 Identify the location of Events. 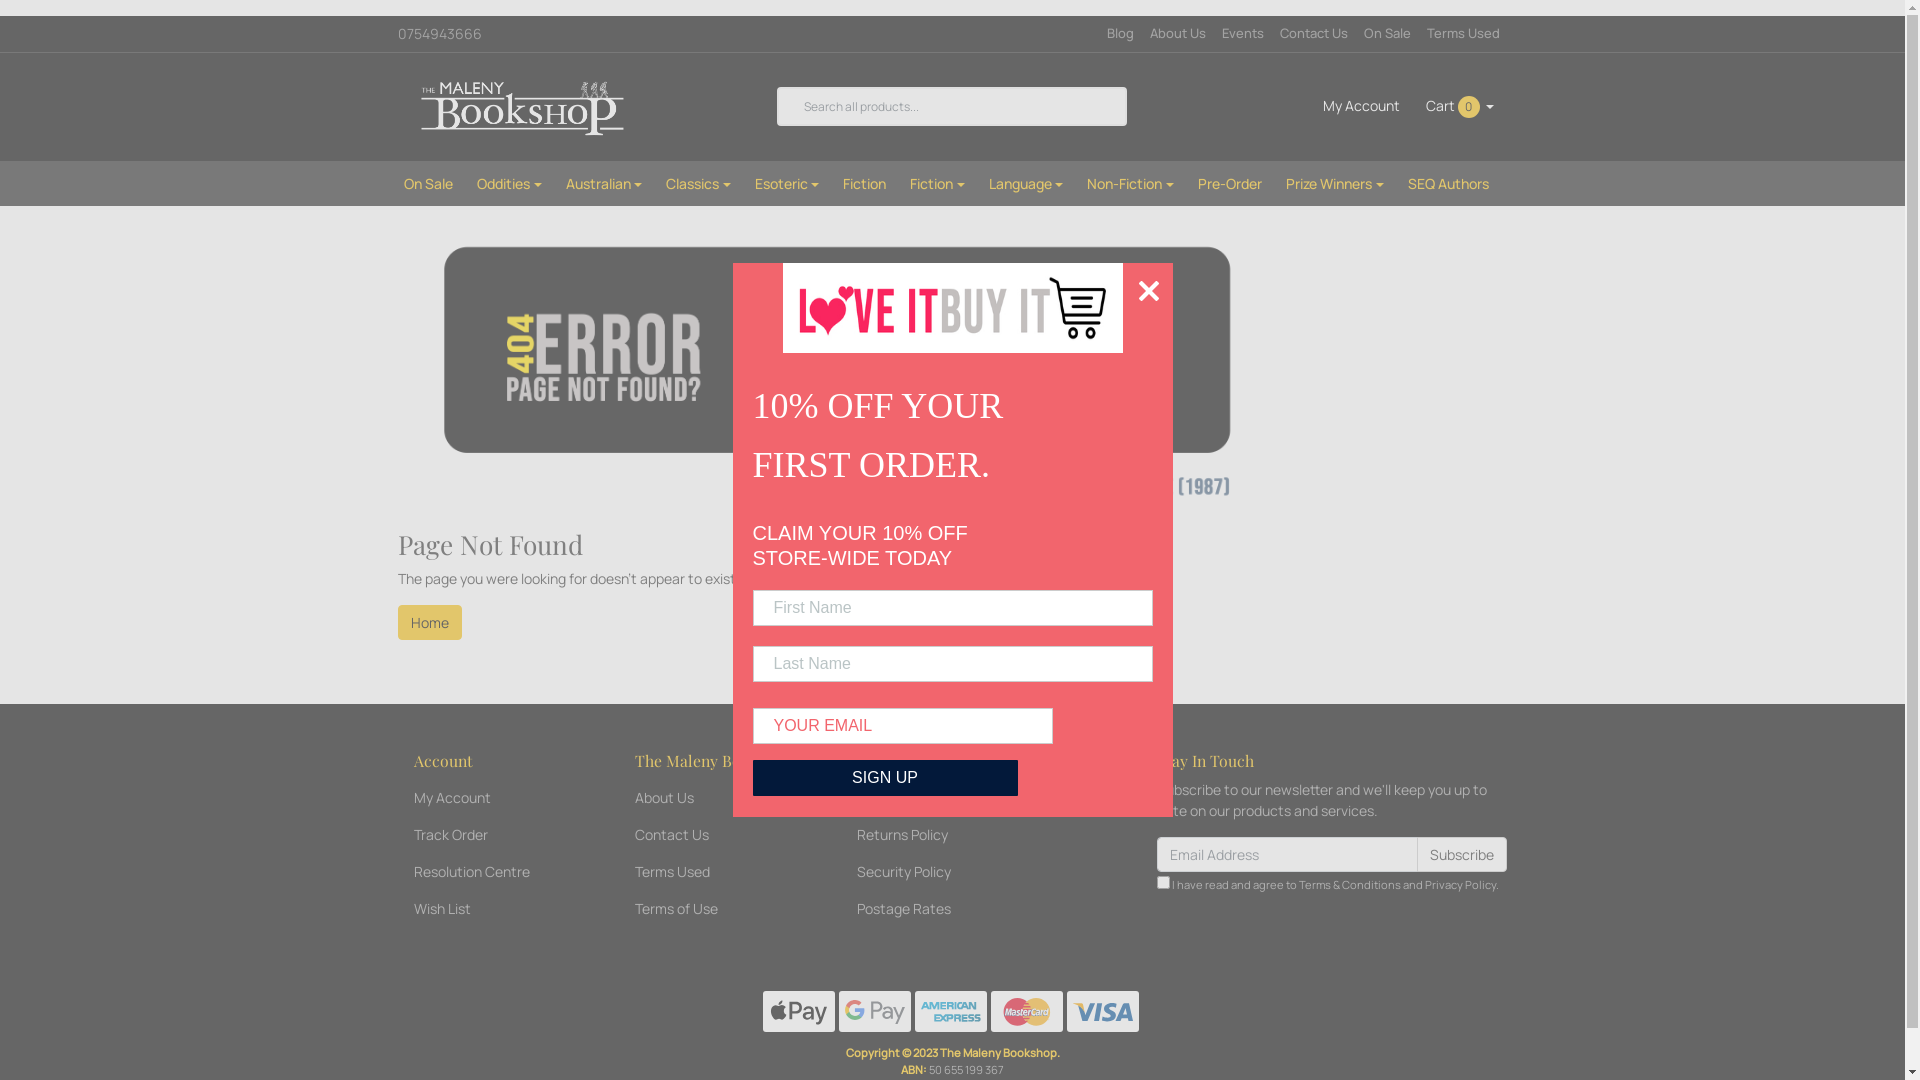
(1243, 34).